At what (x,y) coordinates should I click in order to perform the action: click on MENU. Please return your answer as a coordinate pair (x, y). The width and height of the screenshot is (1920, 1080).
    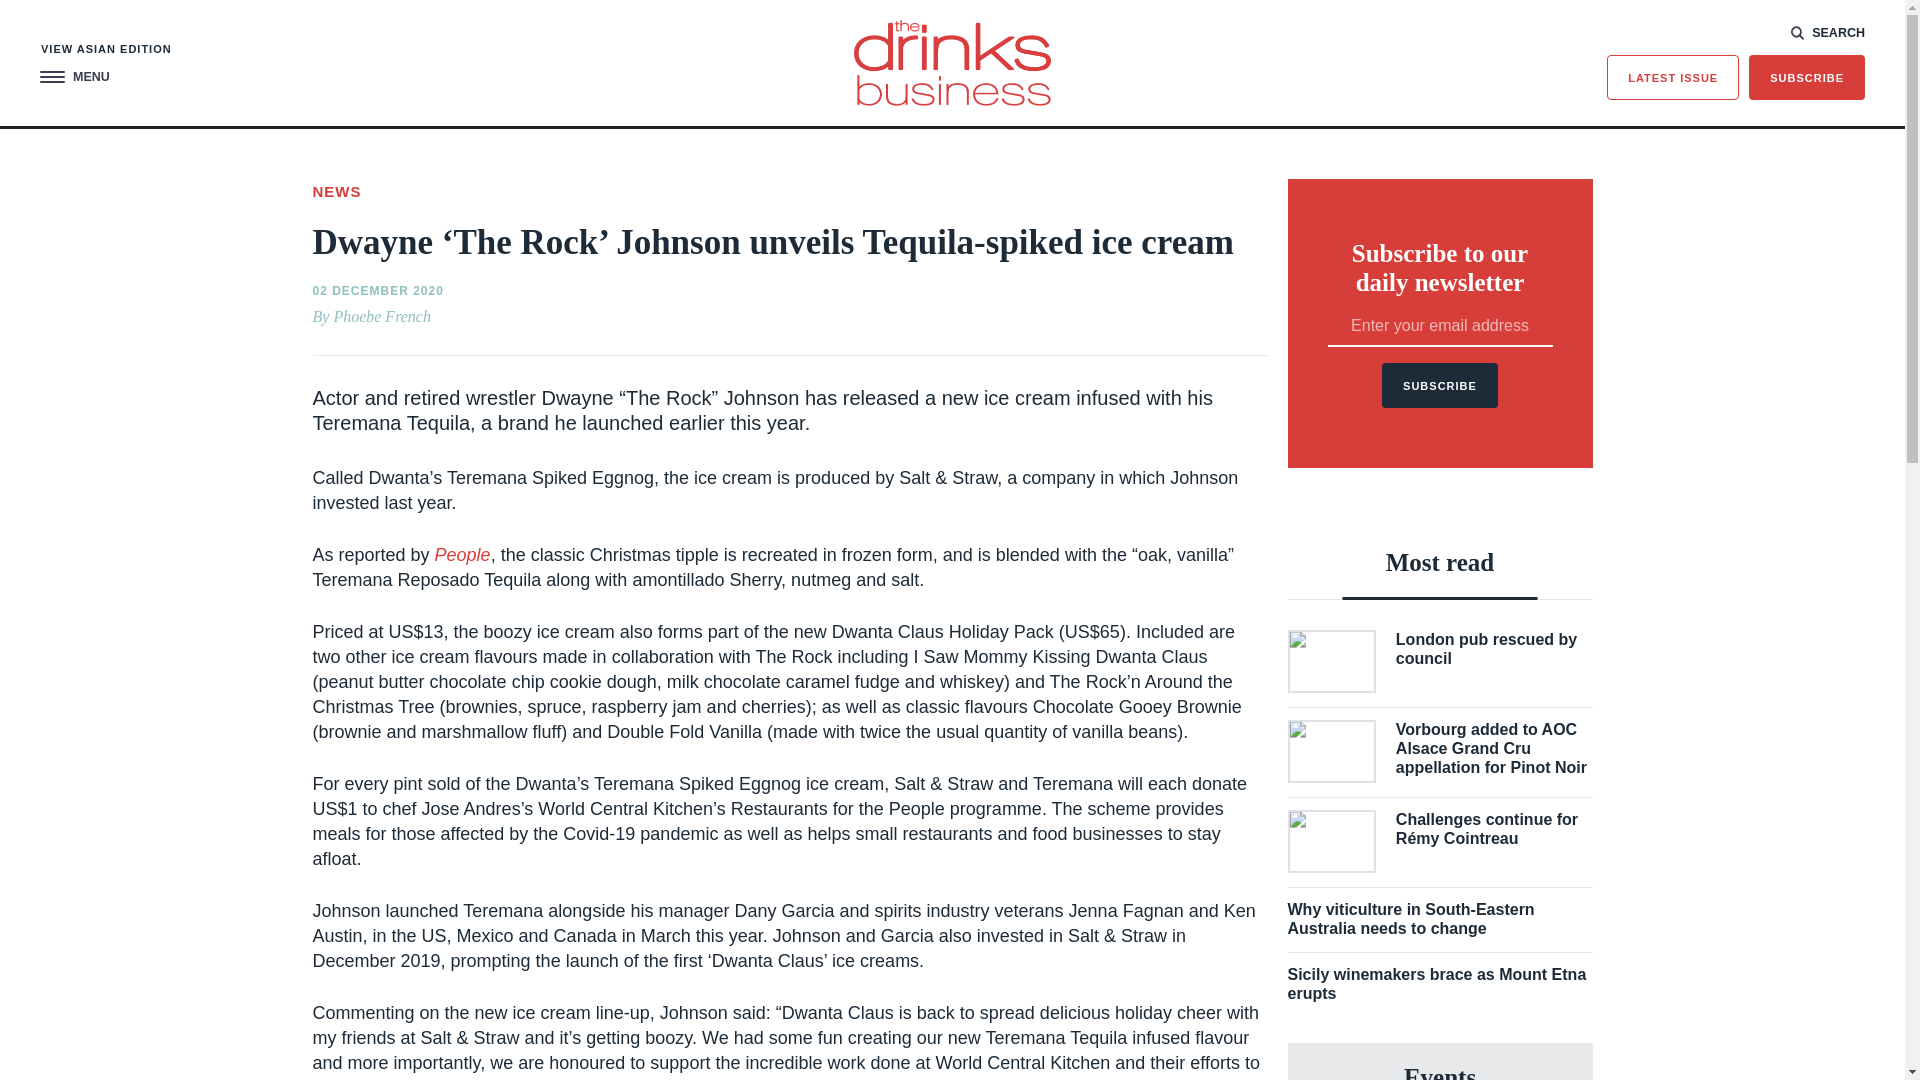
    Looking at the image, I should click on (74, 78).